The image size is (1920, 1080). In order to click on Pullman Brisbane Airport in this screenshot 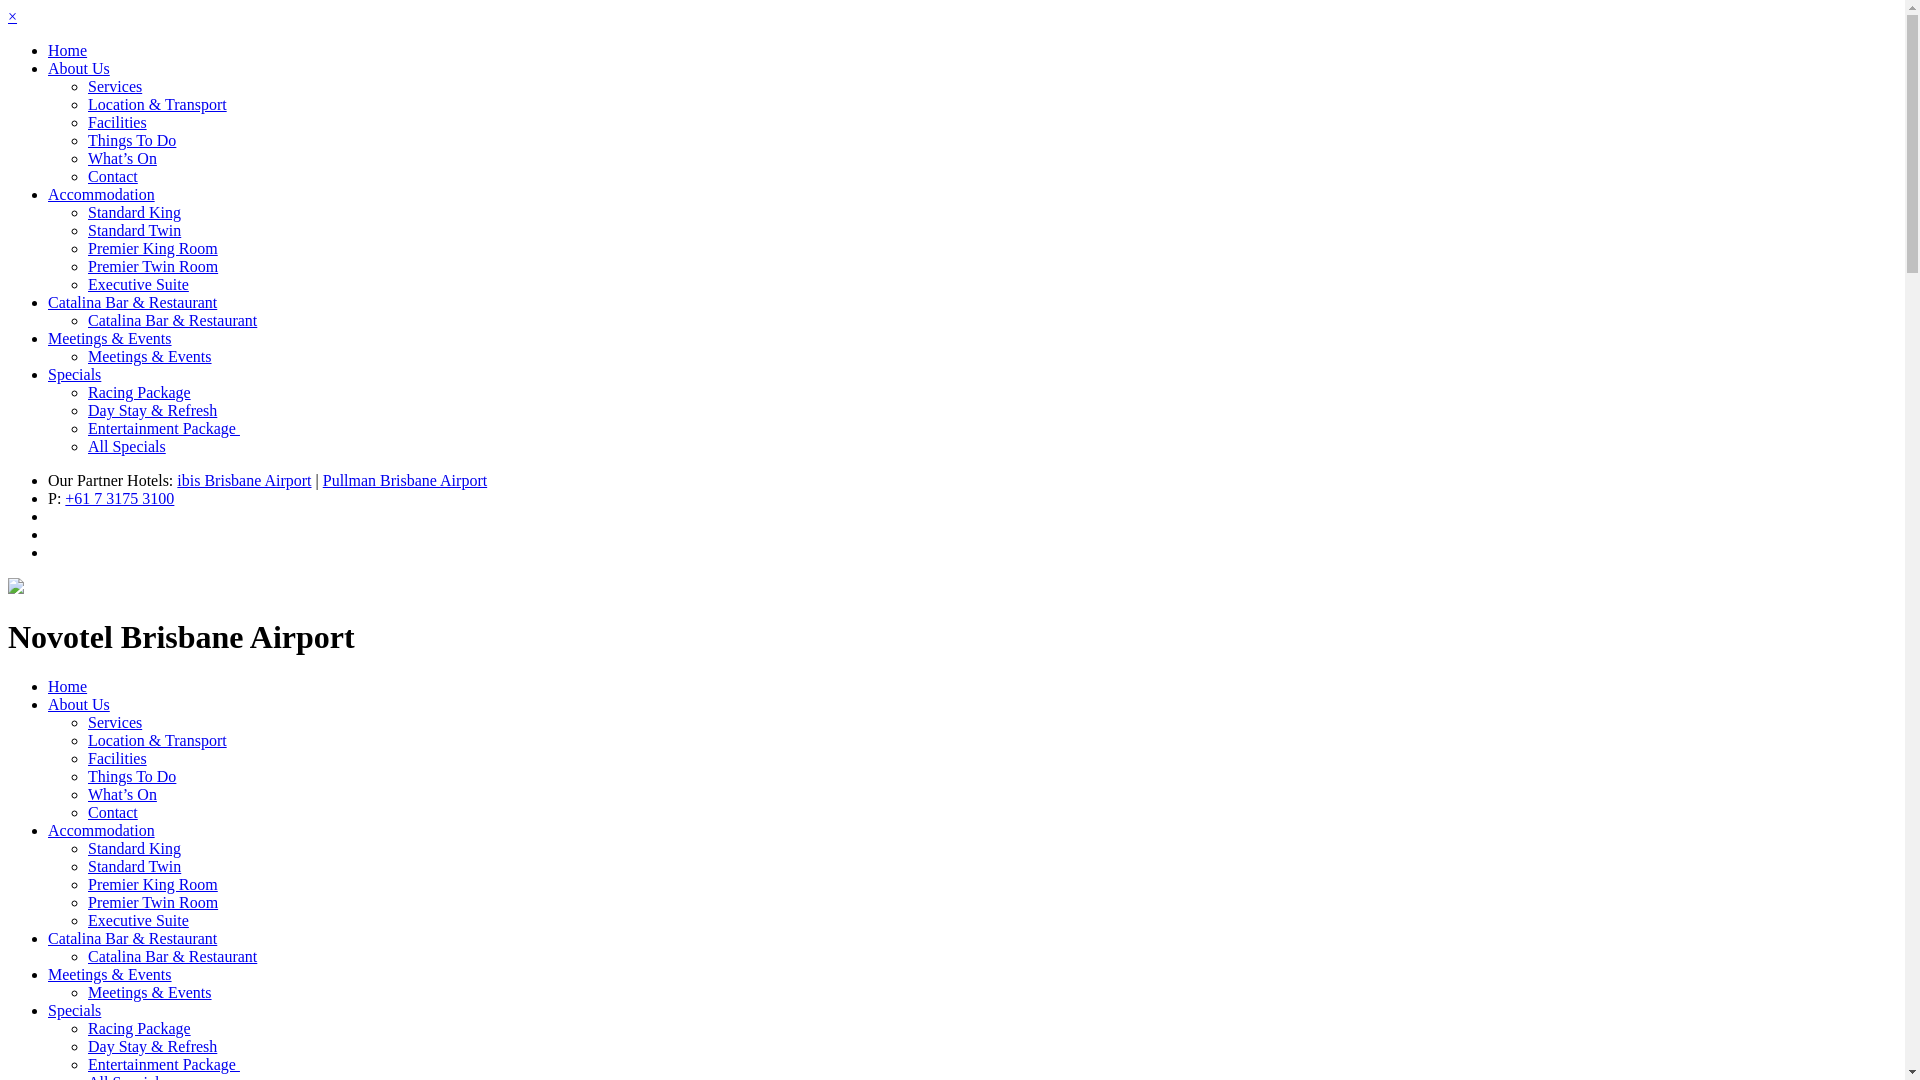, I will do `click(405, 480)`.